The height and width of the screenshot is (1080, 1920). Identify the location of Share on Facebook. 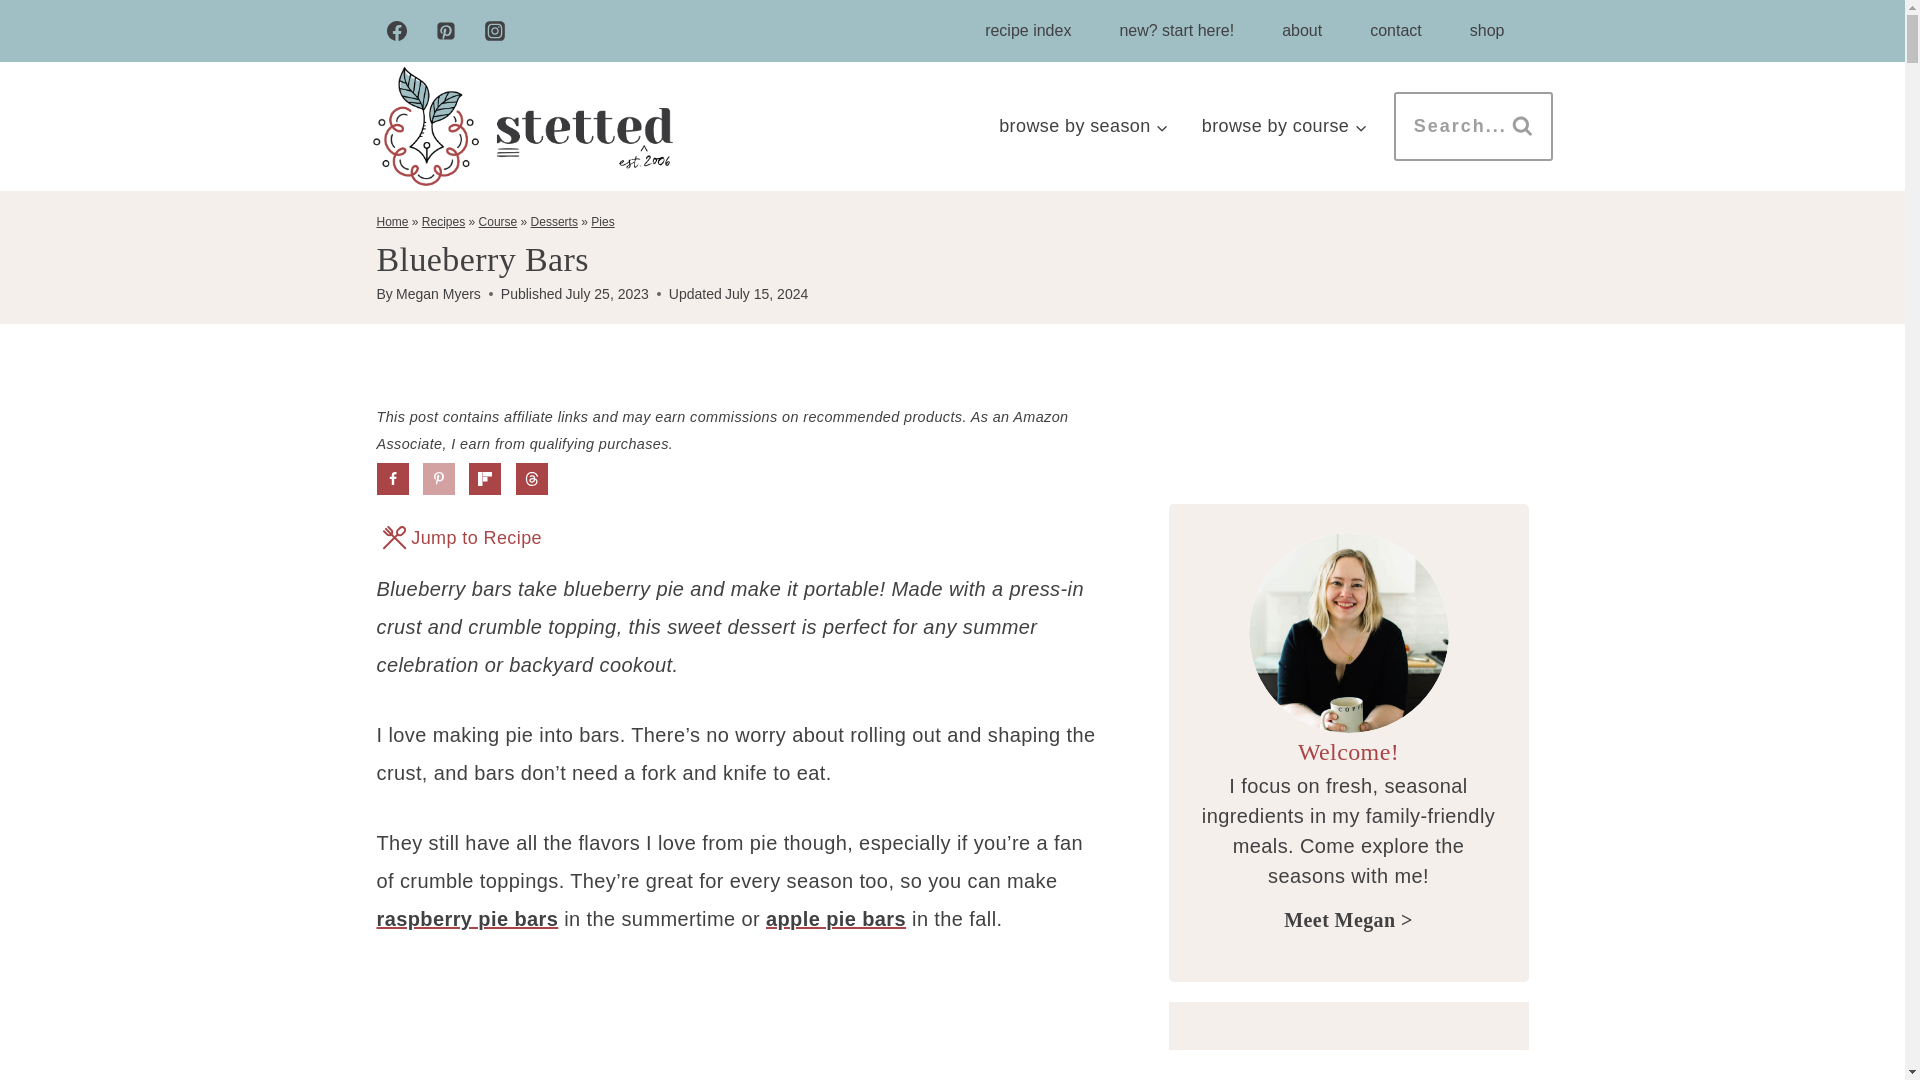
(392, 478).